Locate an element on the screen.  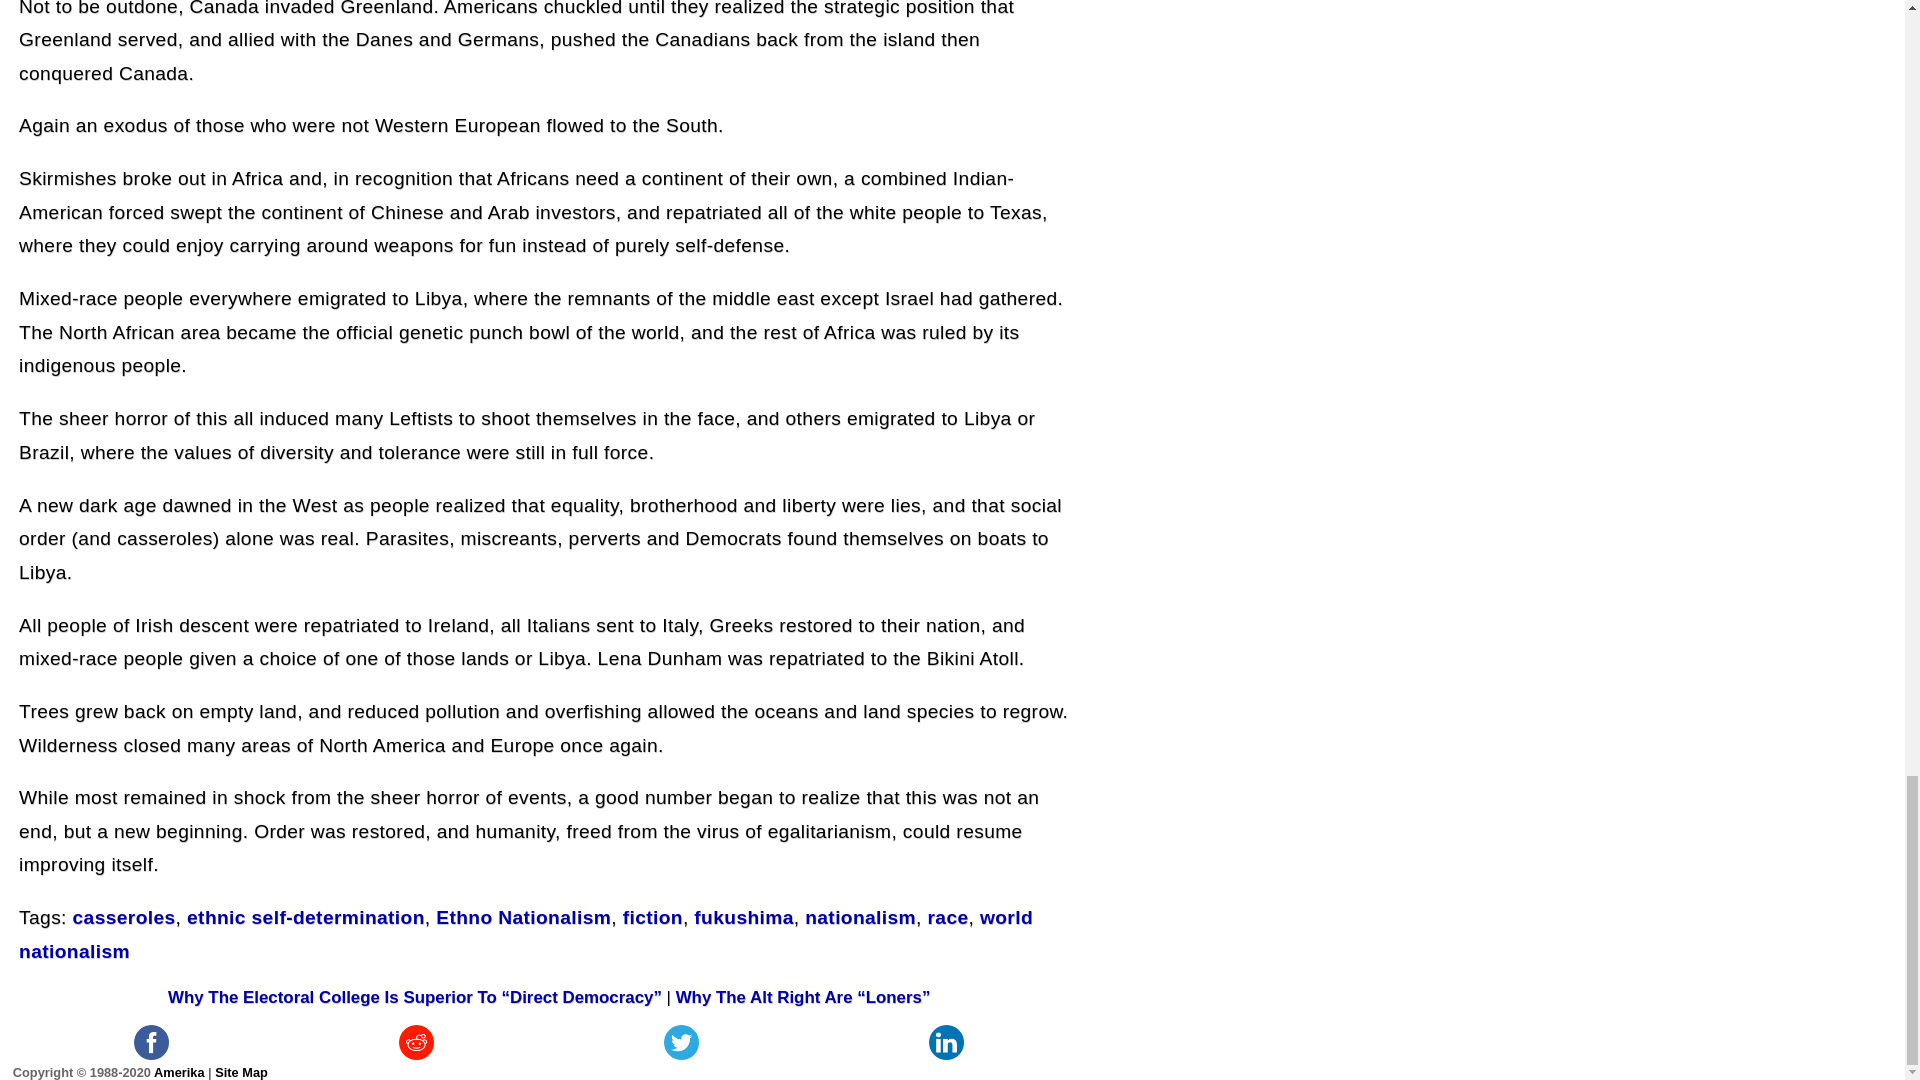
race is located at coordinates (947, 917).